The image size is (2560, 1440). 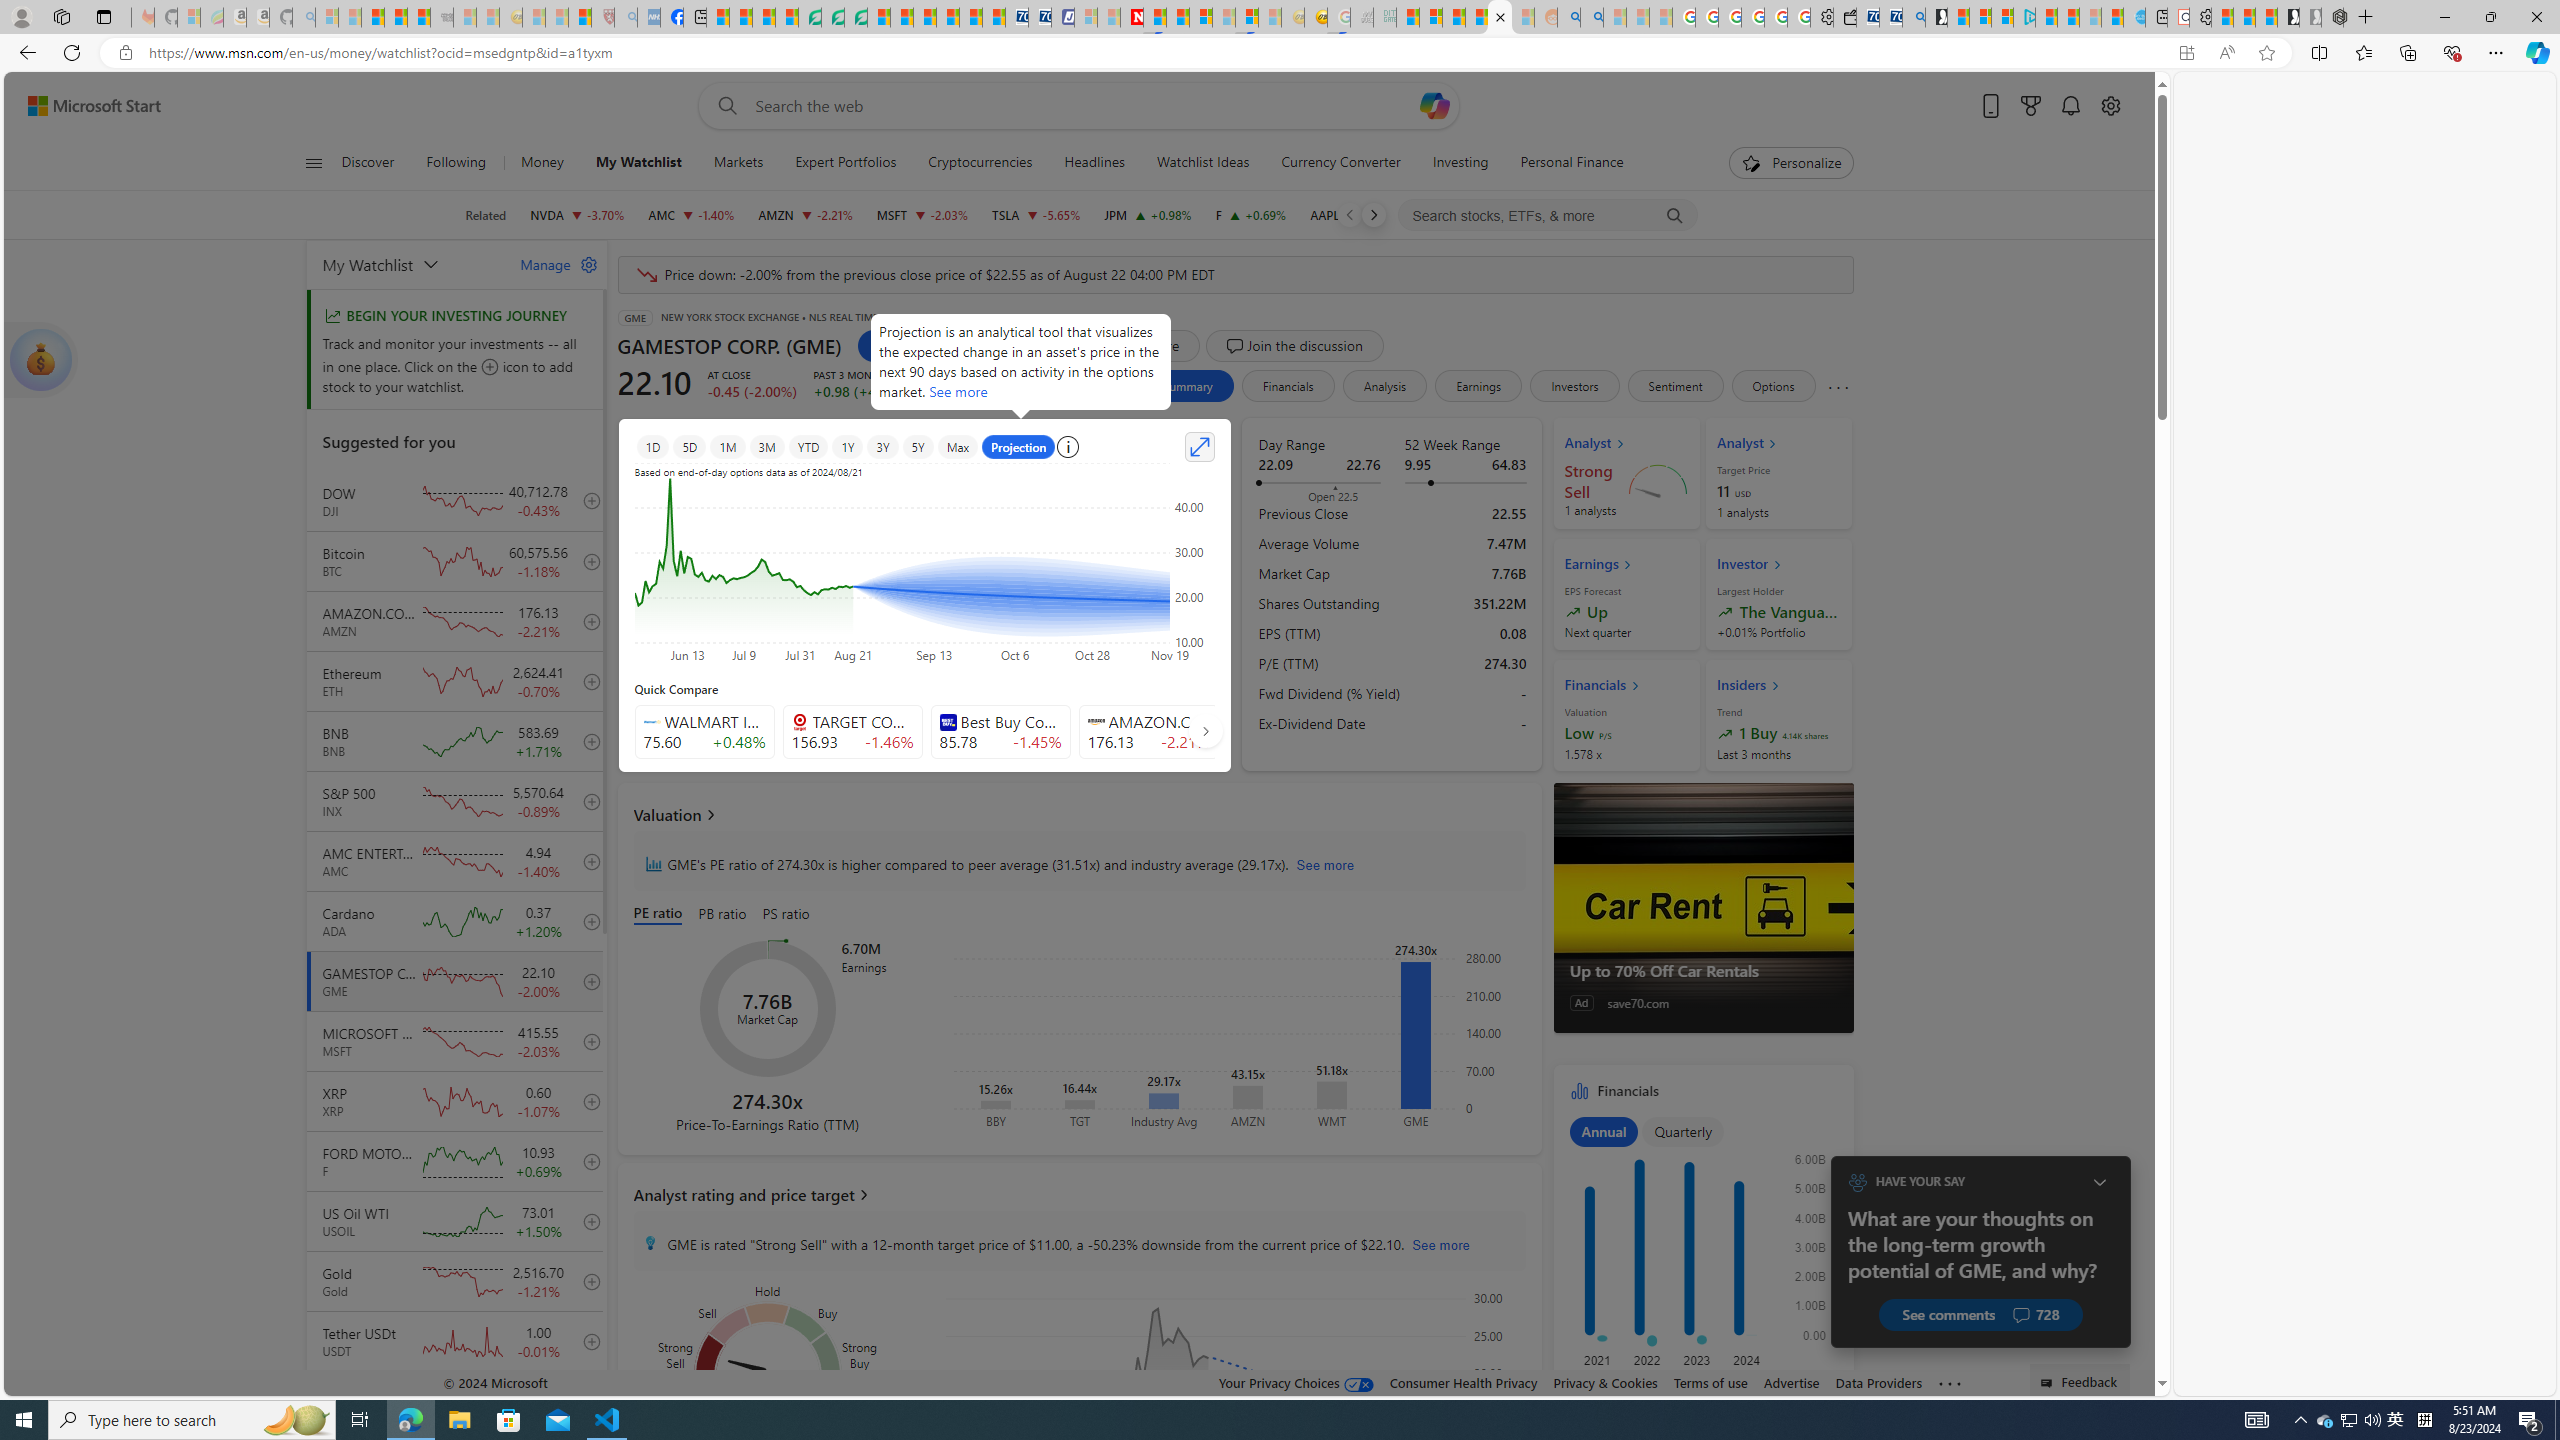 I want to click on AutomationID: finance_carousel_navi_arrow, so click(x=1206, y=730).